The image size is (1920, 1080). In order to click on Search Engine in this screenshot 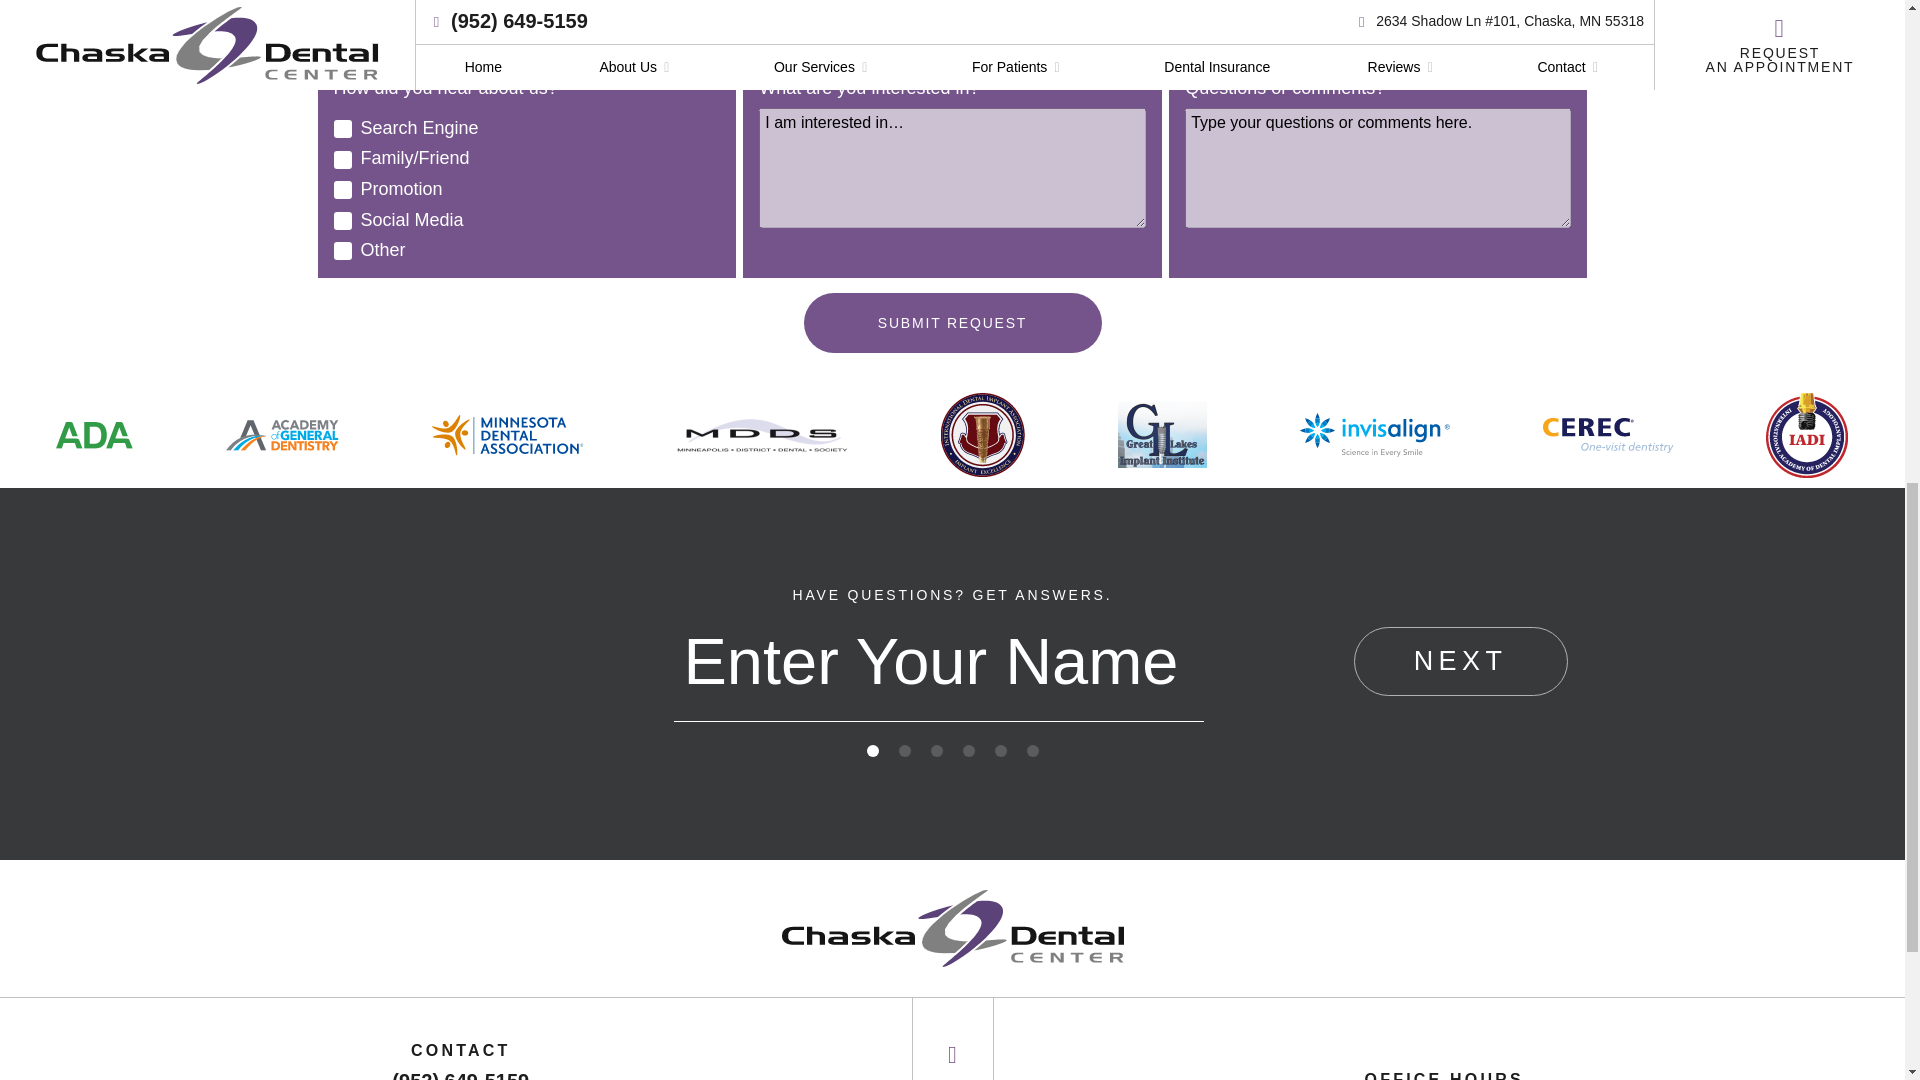, I will do `click(342, 128)`.